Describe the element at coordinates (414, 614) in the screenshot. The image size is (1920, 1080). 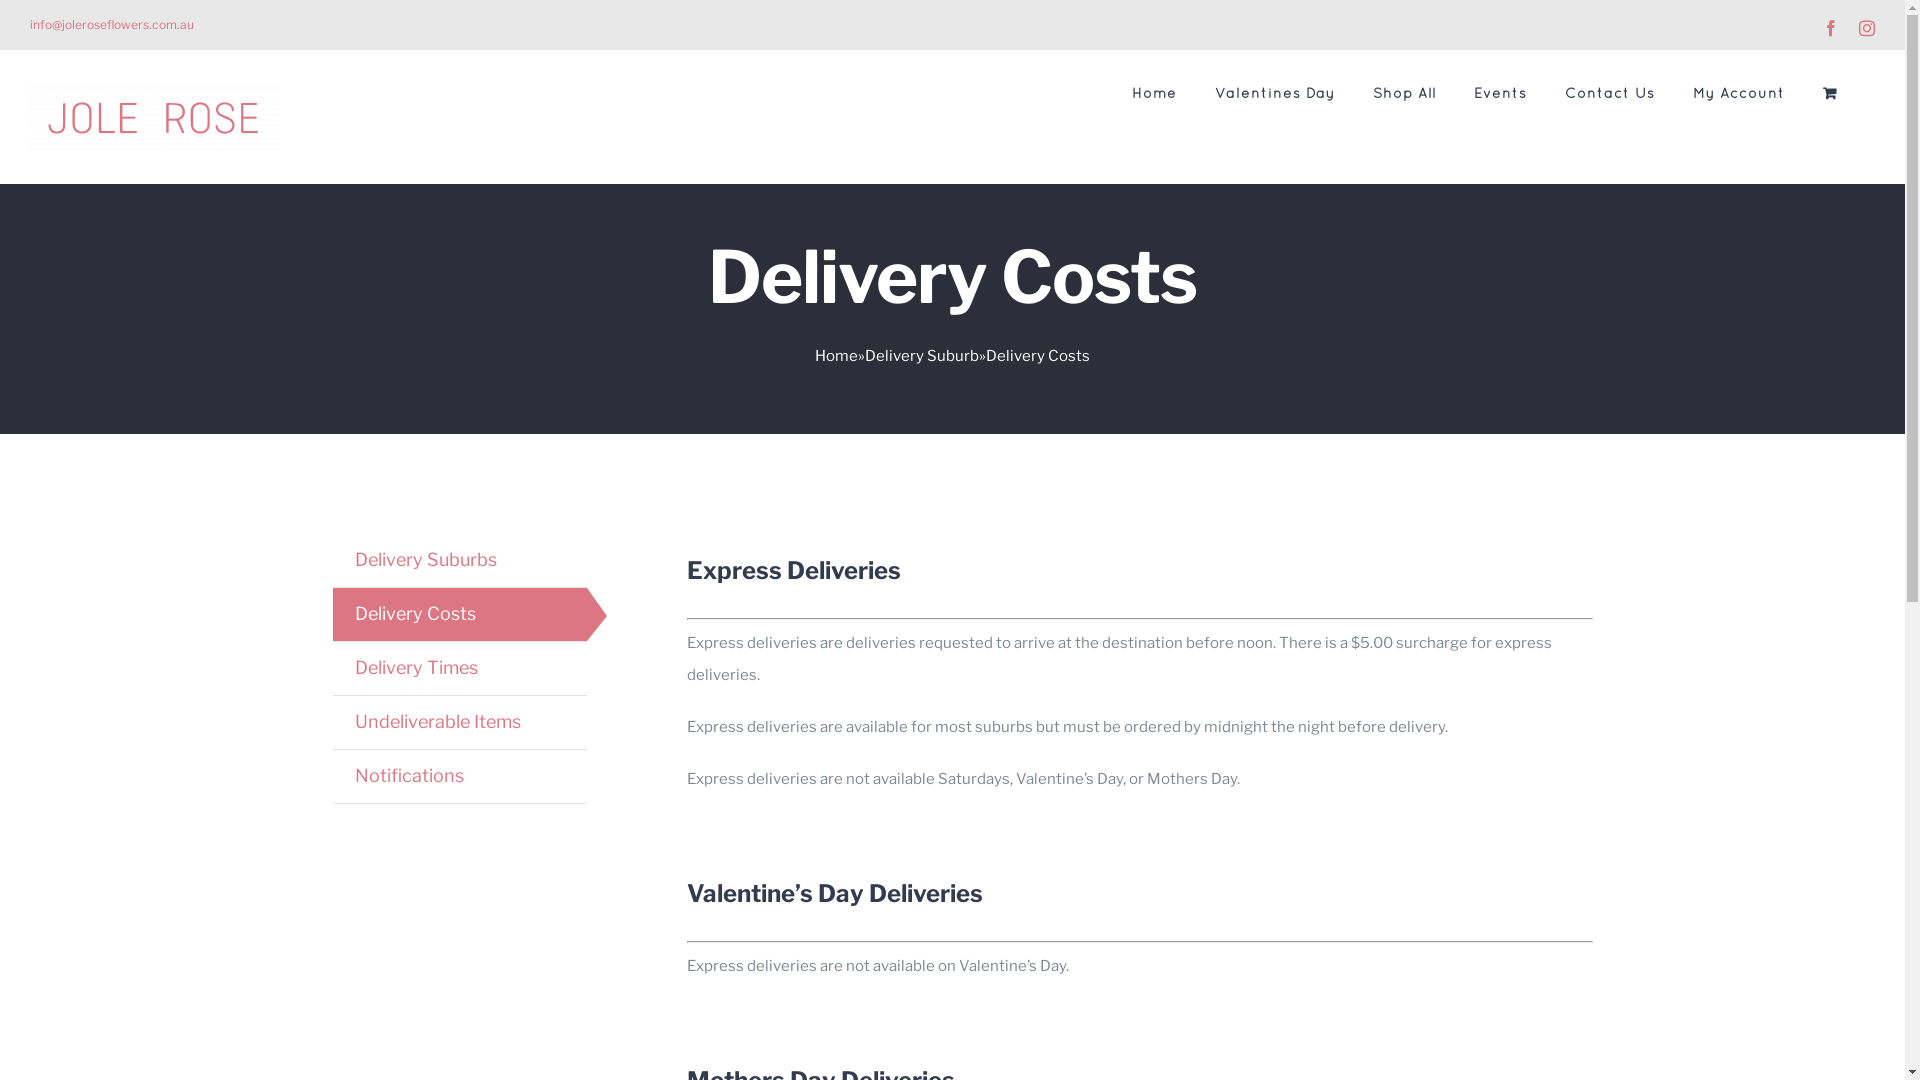
I see `Delivery Costs` at that location.